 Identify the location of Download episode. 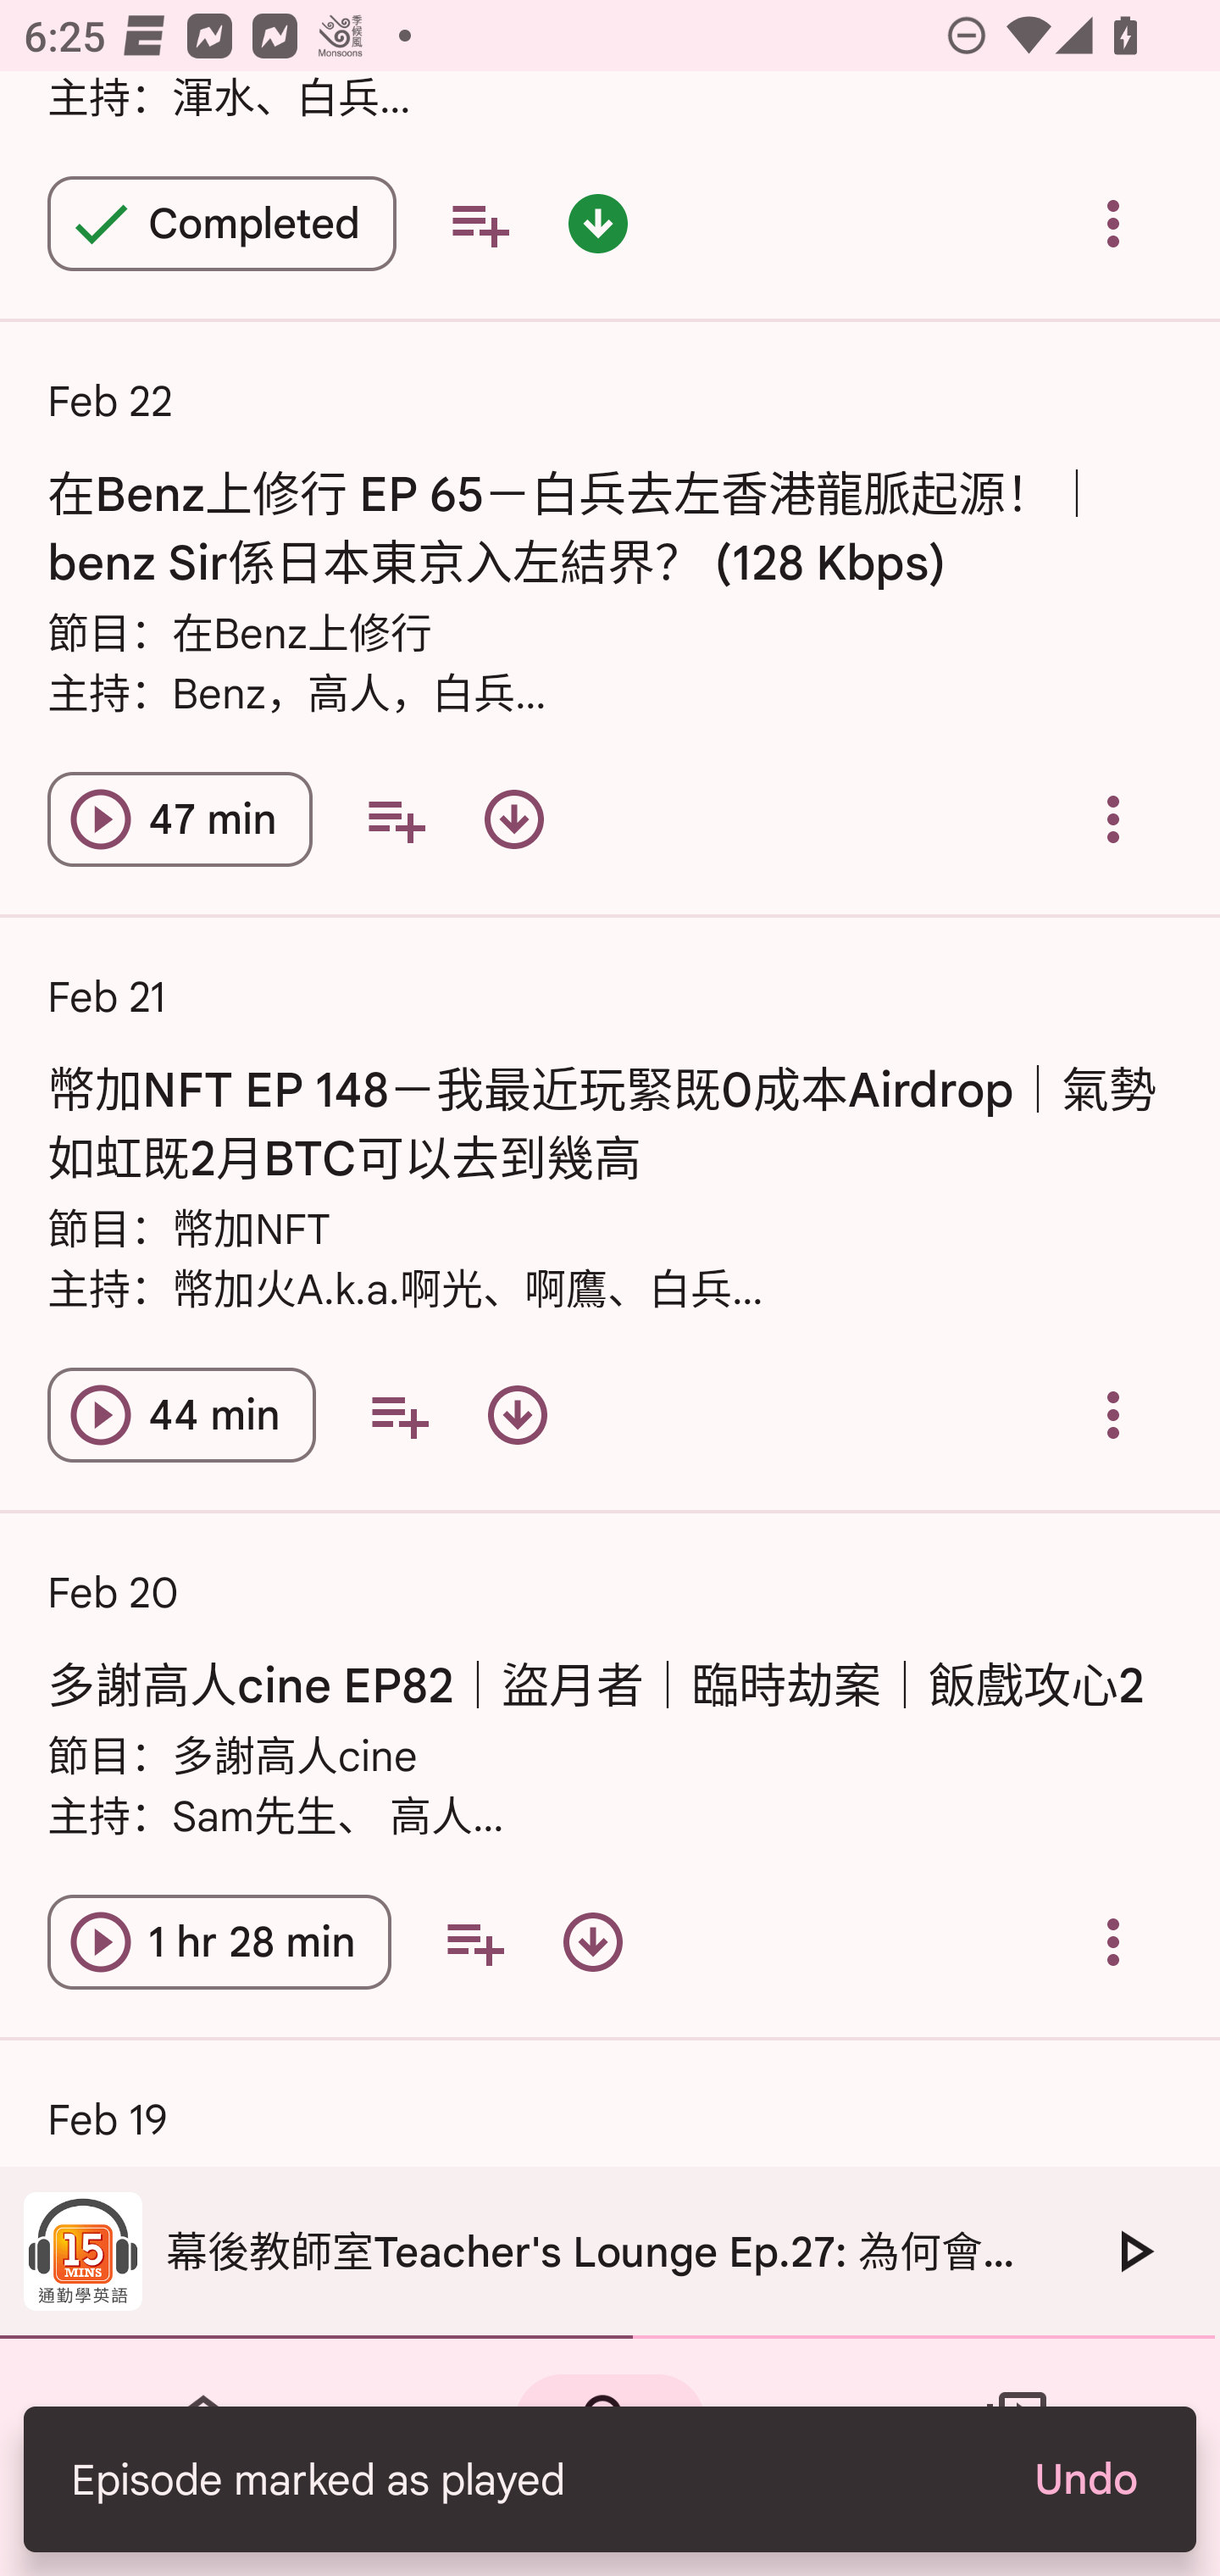
(593, 1942).